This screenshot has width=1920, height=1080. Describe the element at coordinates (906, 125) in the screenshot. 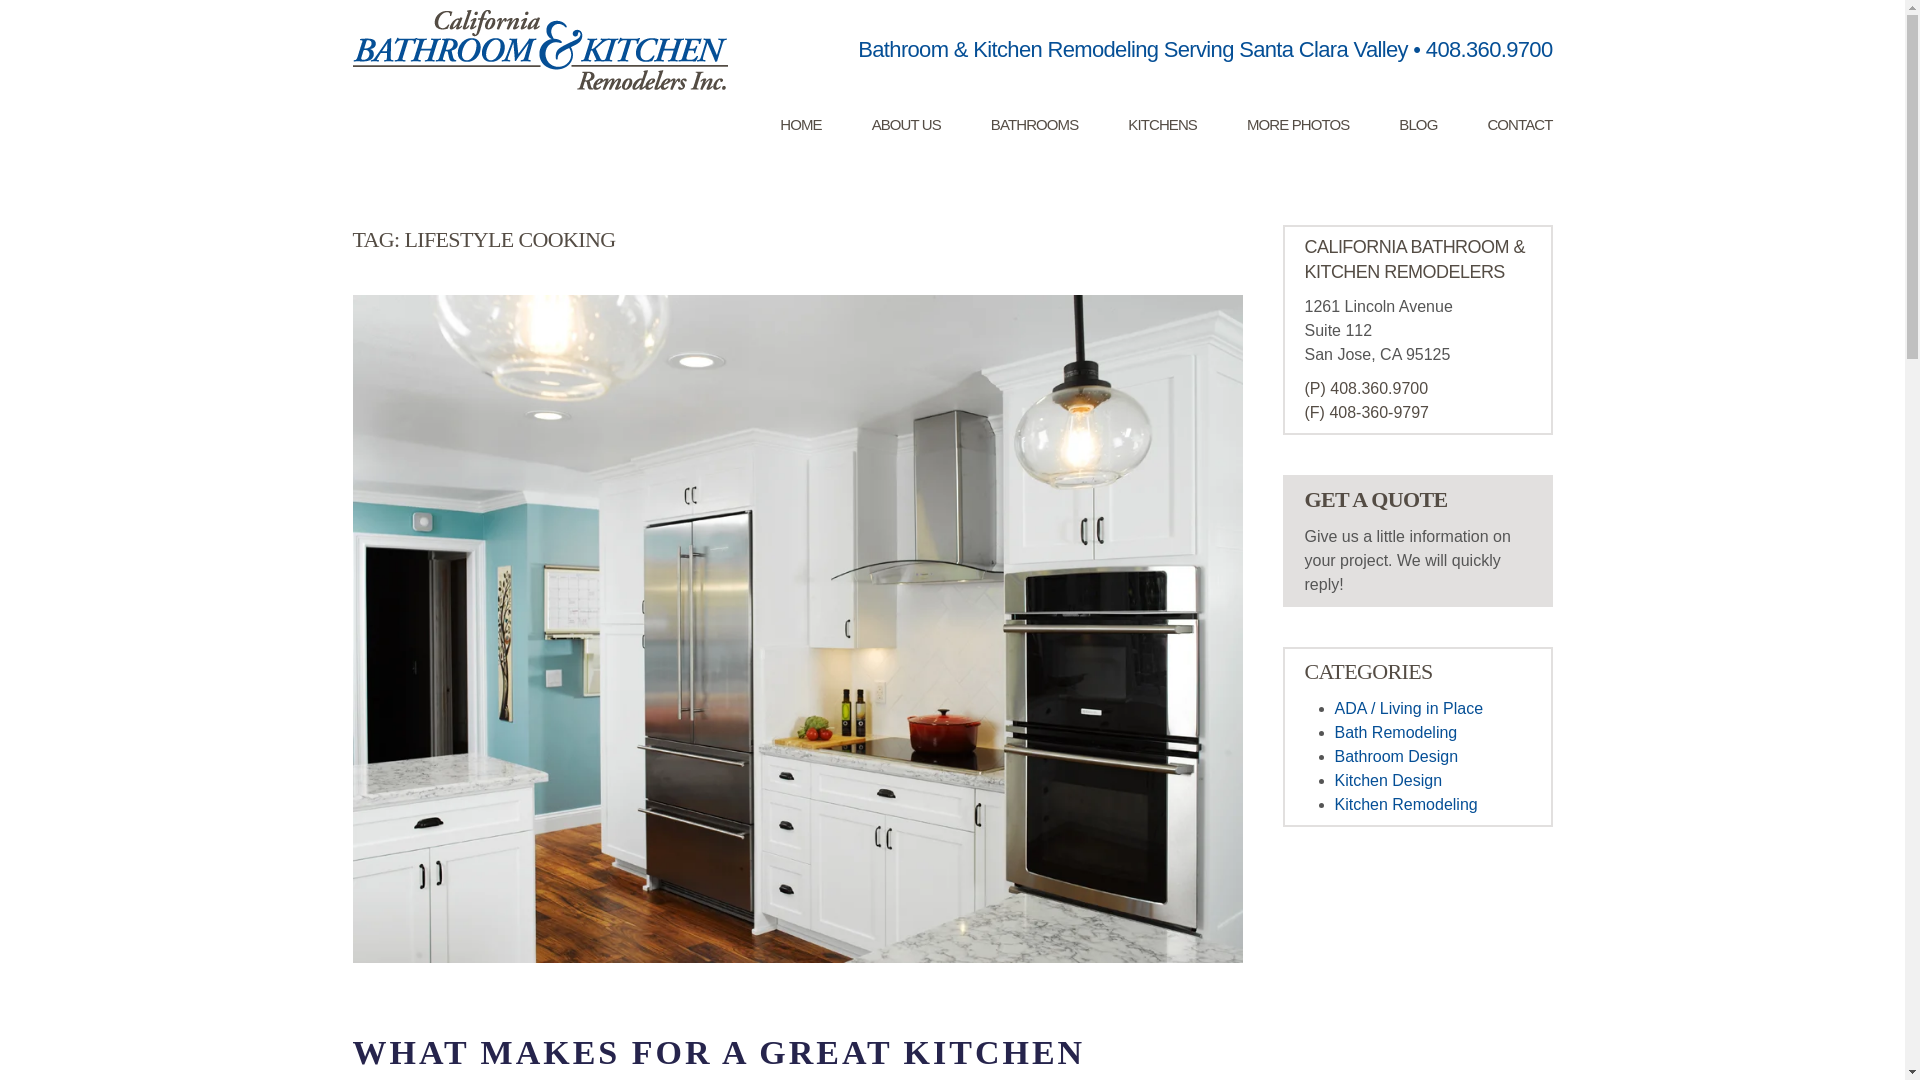

I see `ABOUT US` at that location.